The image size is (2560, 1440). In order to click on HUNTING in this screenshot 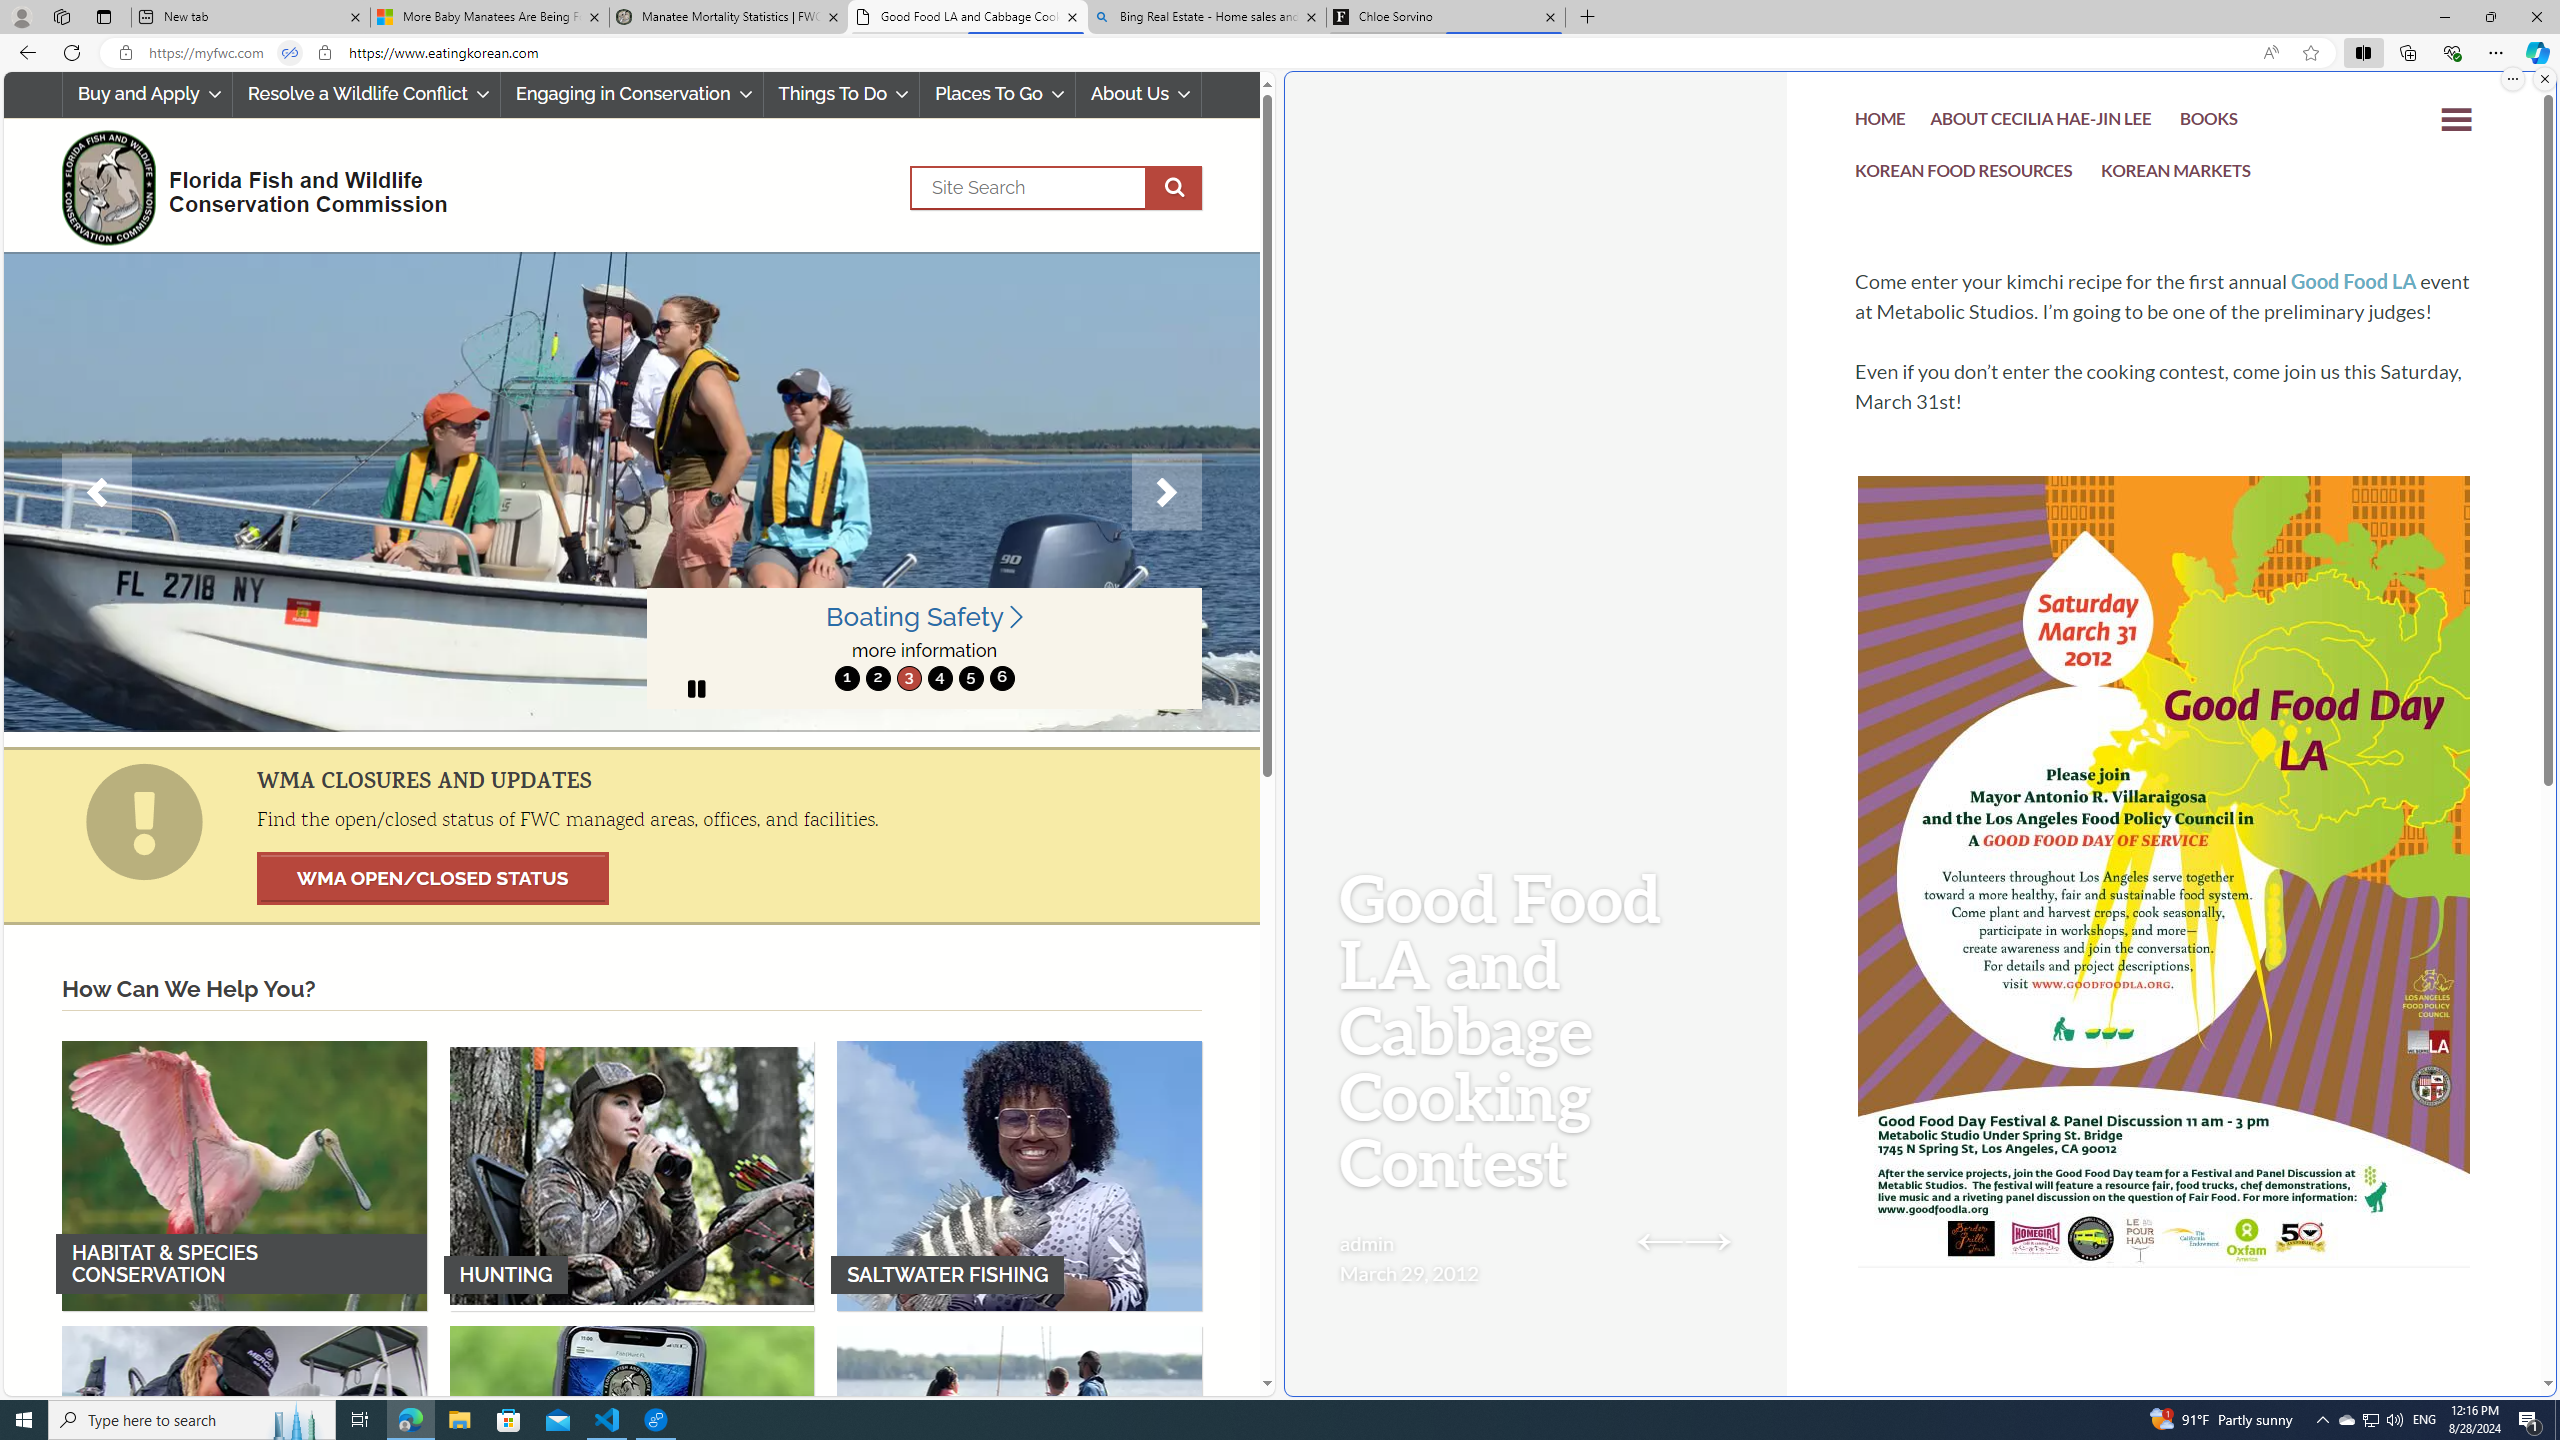, I will do `click(631, 1174)`.